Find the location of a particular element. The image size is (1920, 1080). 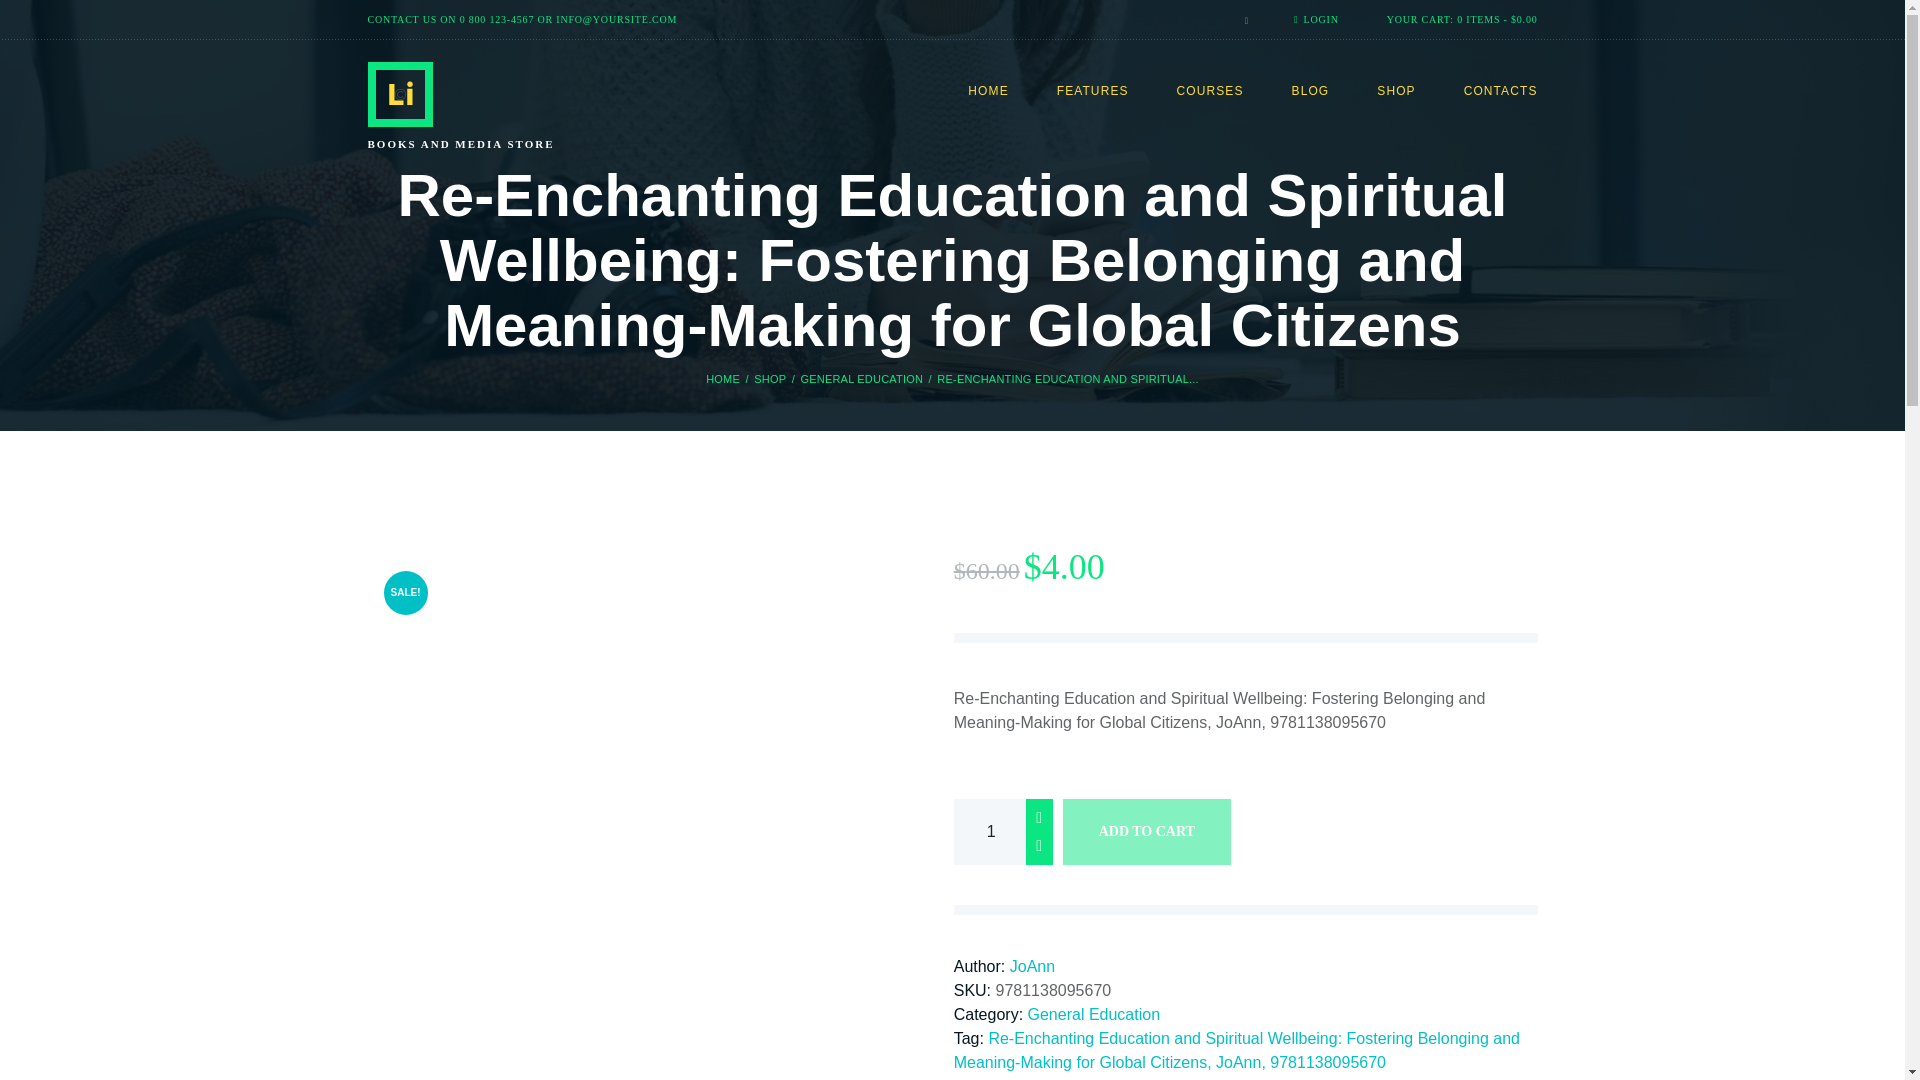

COURSES is located at coordinates (1210, 92).